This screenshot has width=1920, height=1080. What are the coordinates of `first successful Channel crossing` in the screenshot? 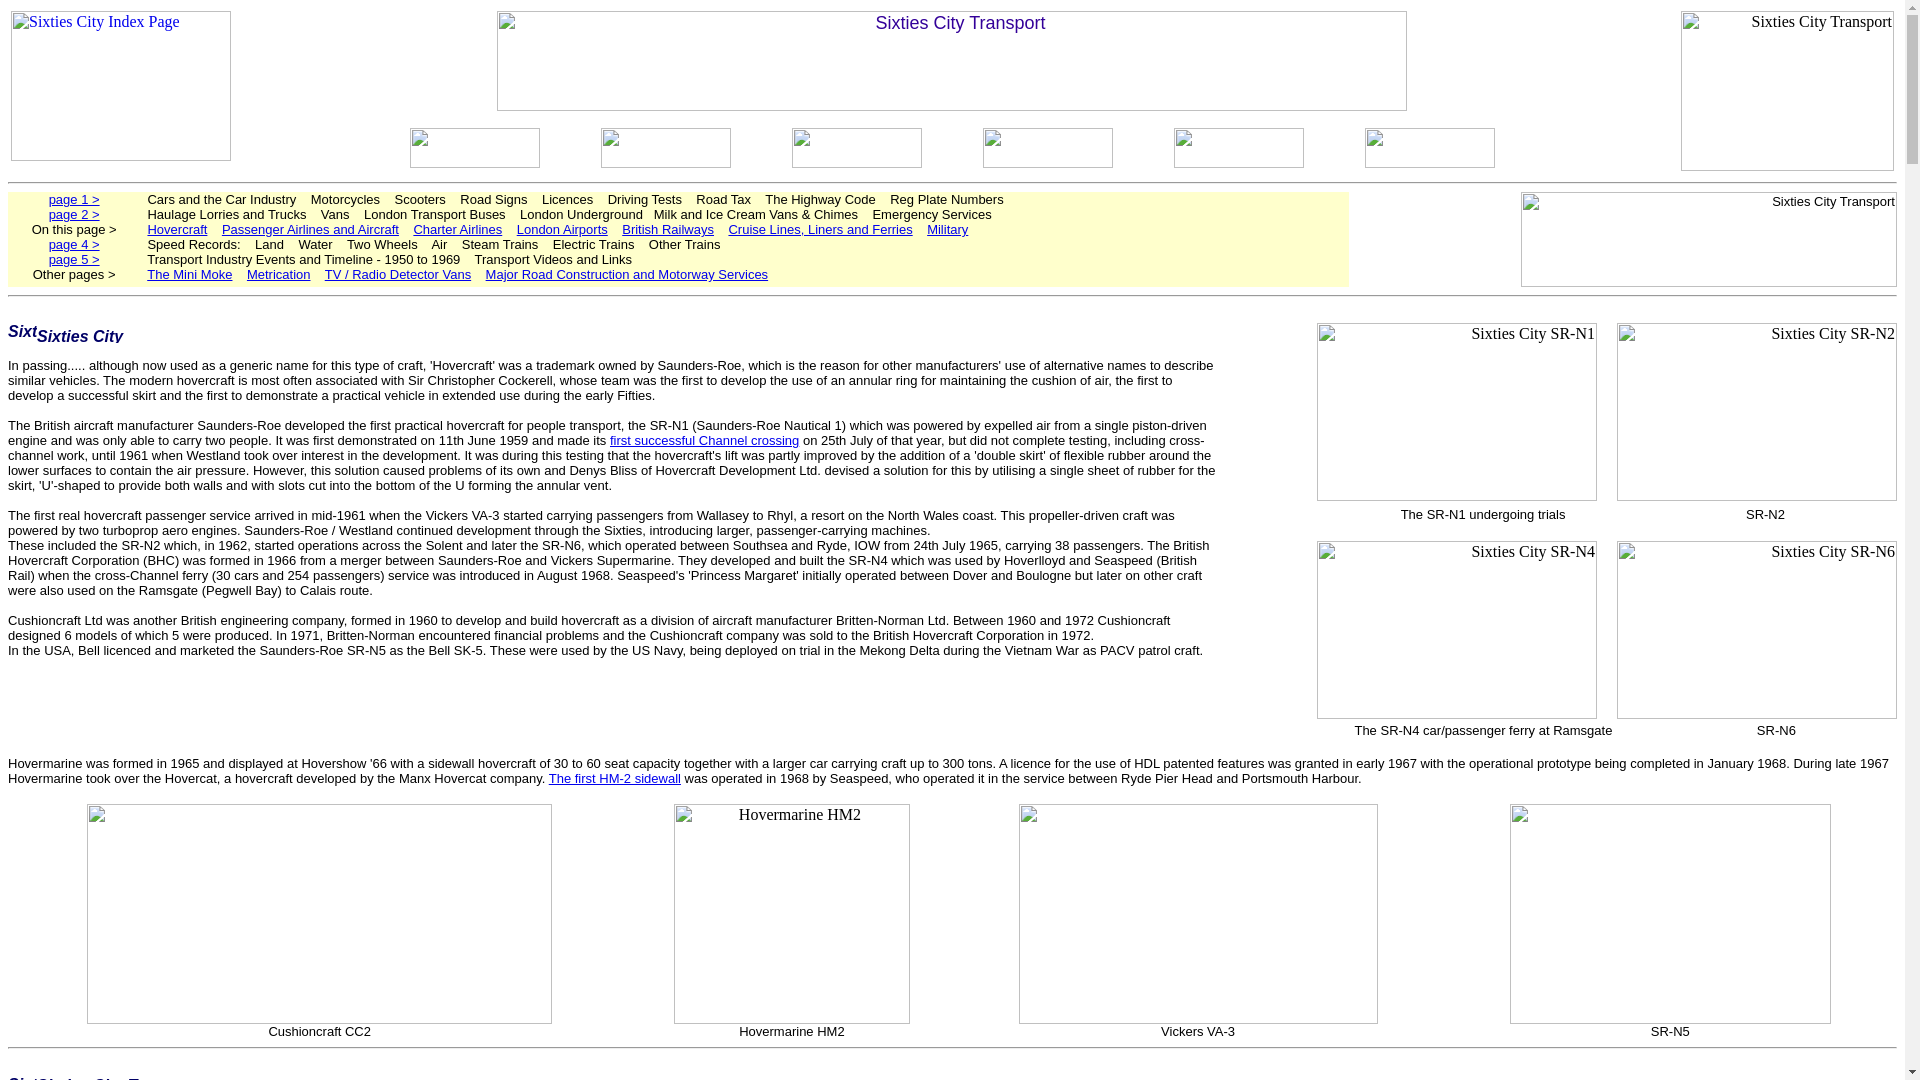 It's located at (704, 440).